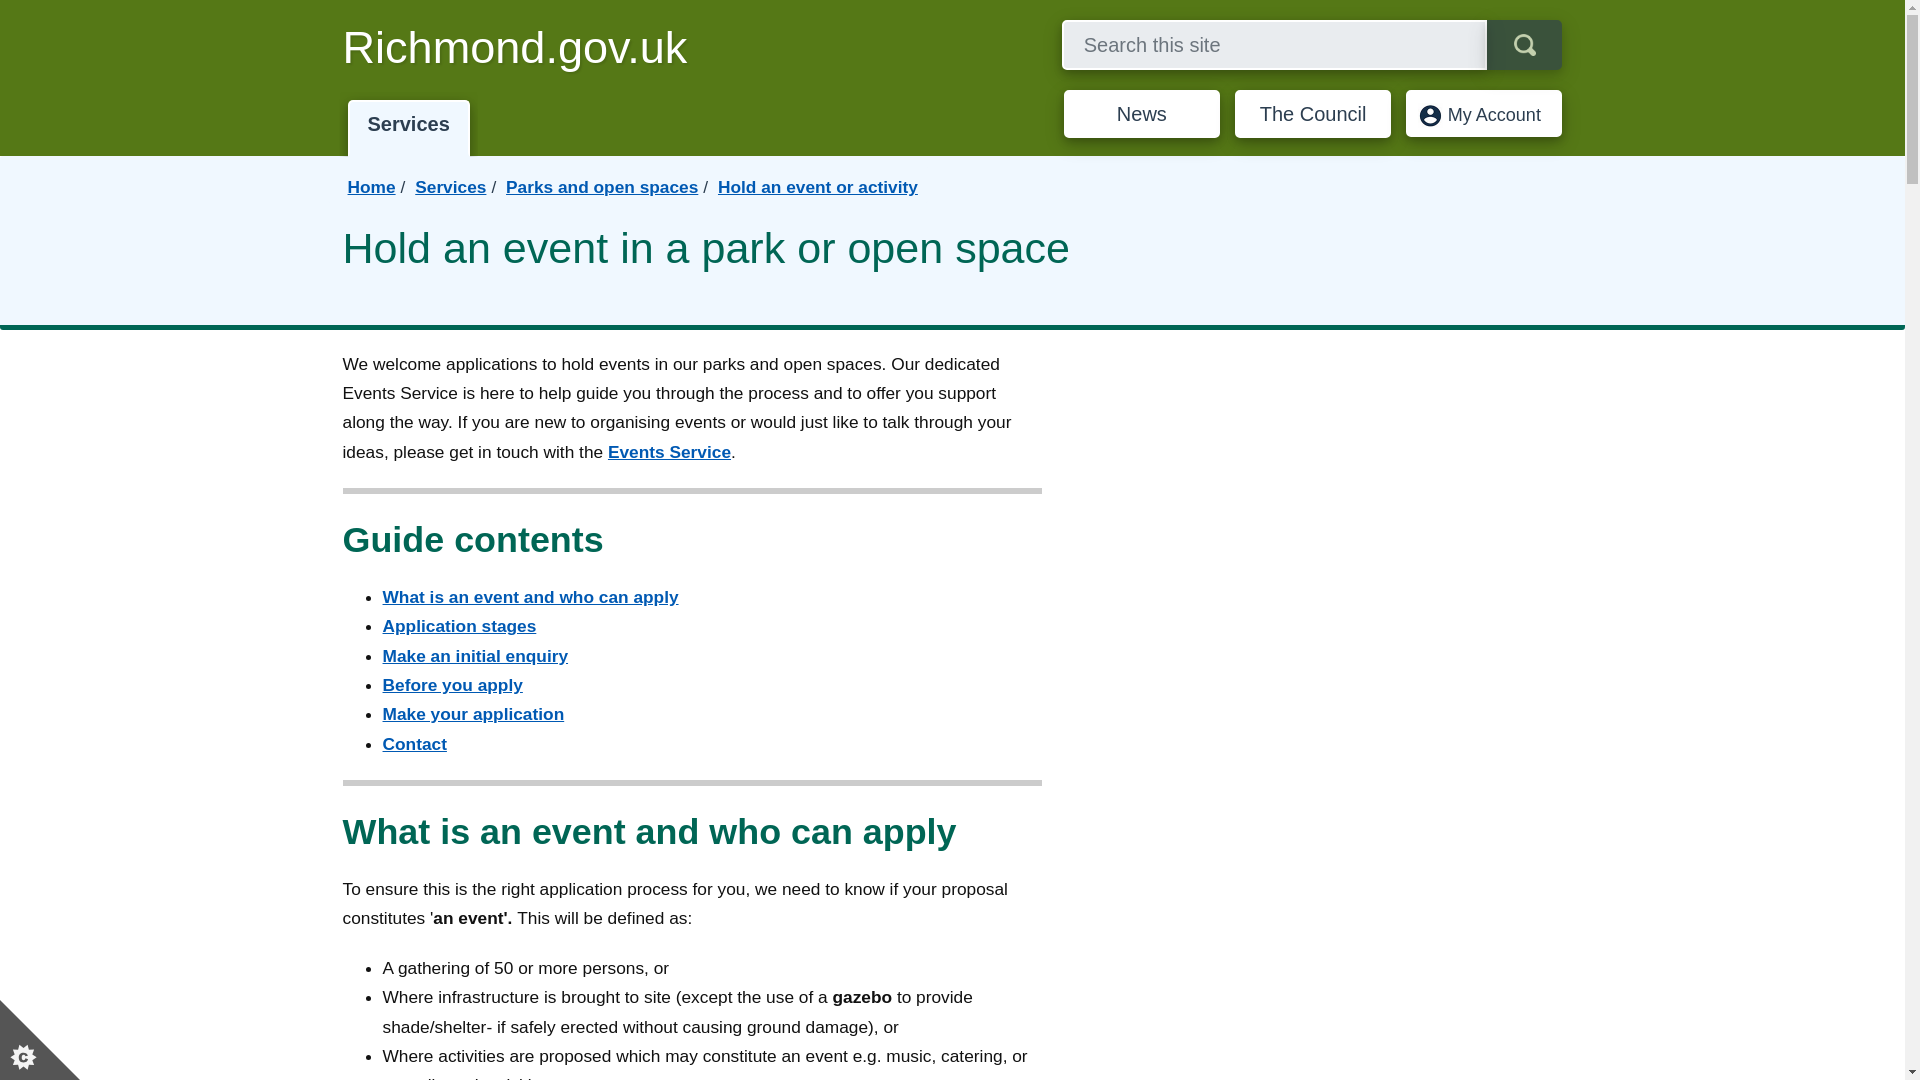 The image size is (1920, 1080). What do you see at coordinates (414, 744) in the screenshot?
I see `Contact` at bounding box center [414, 744].